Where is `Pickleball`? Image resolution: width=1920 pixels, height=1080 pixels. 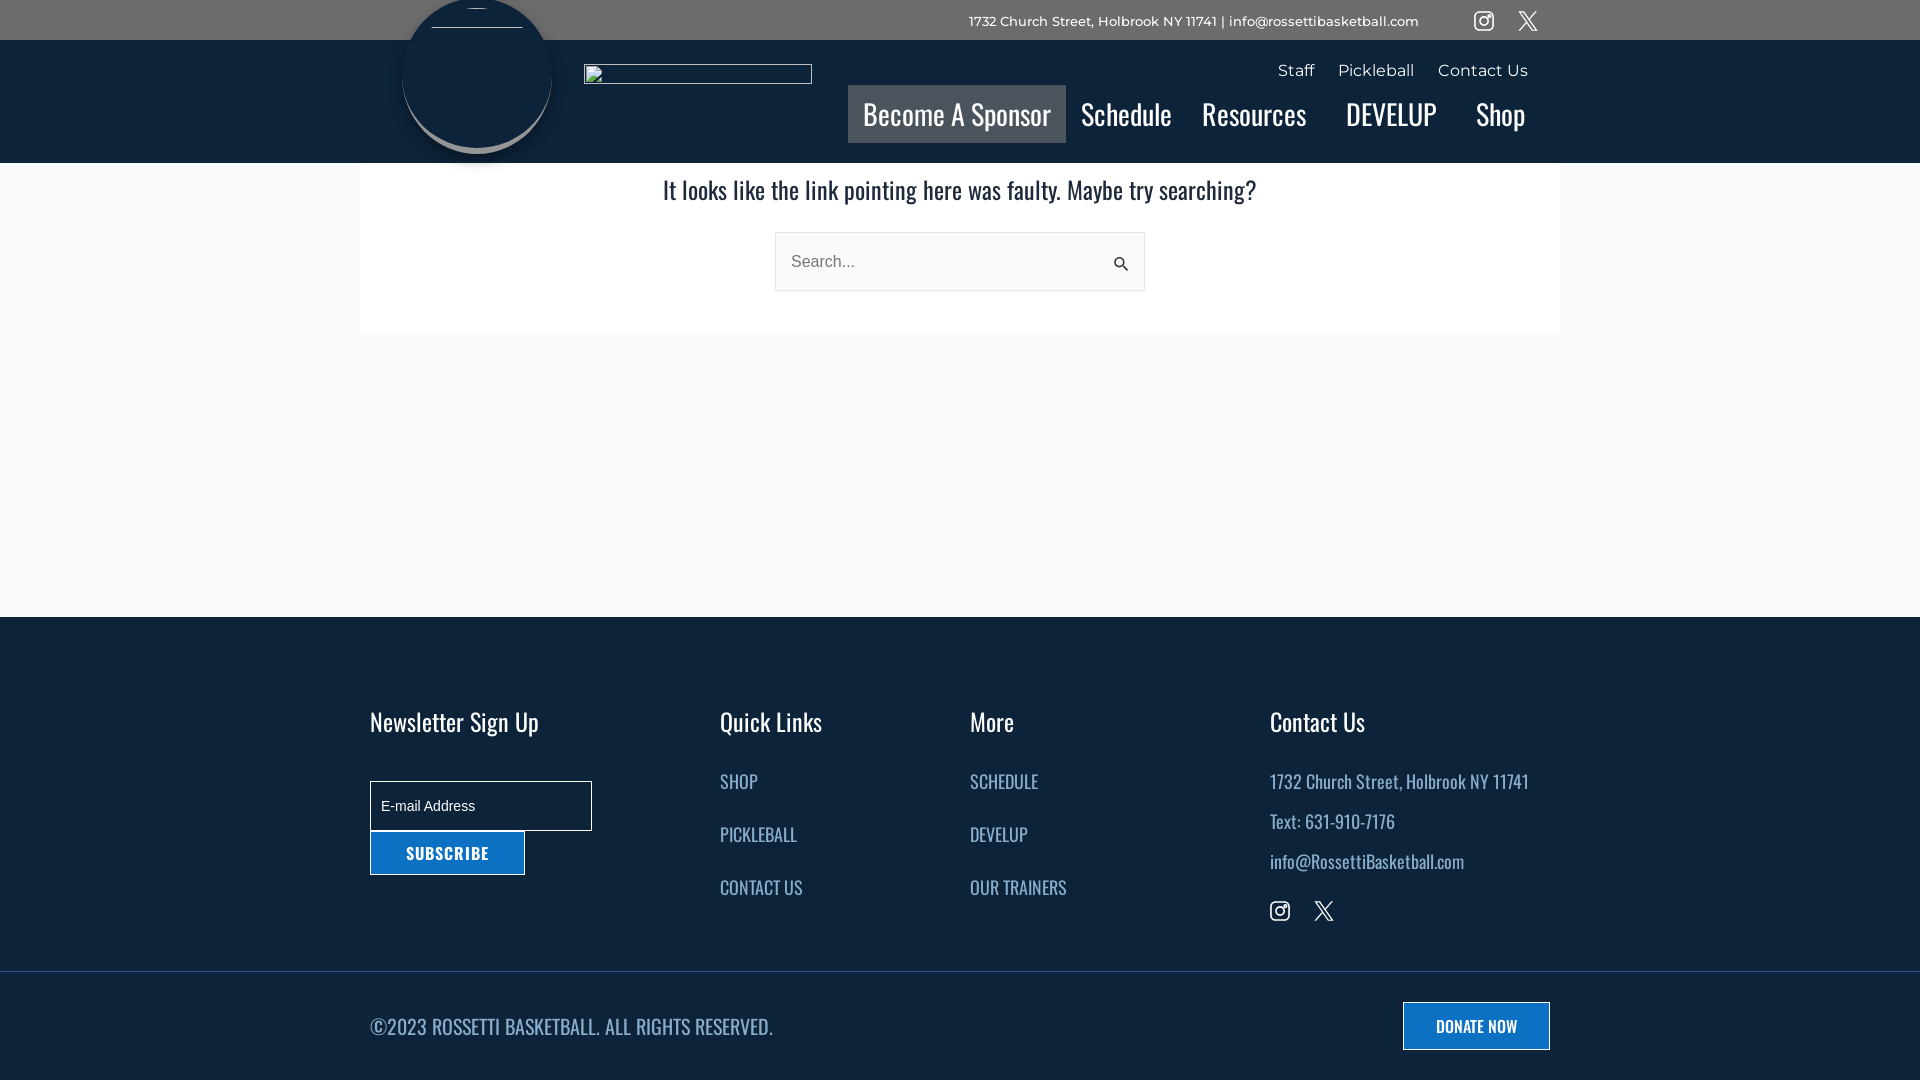
Pickleball is located at coordinates (1376, 70).